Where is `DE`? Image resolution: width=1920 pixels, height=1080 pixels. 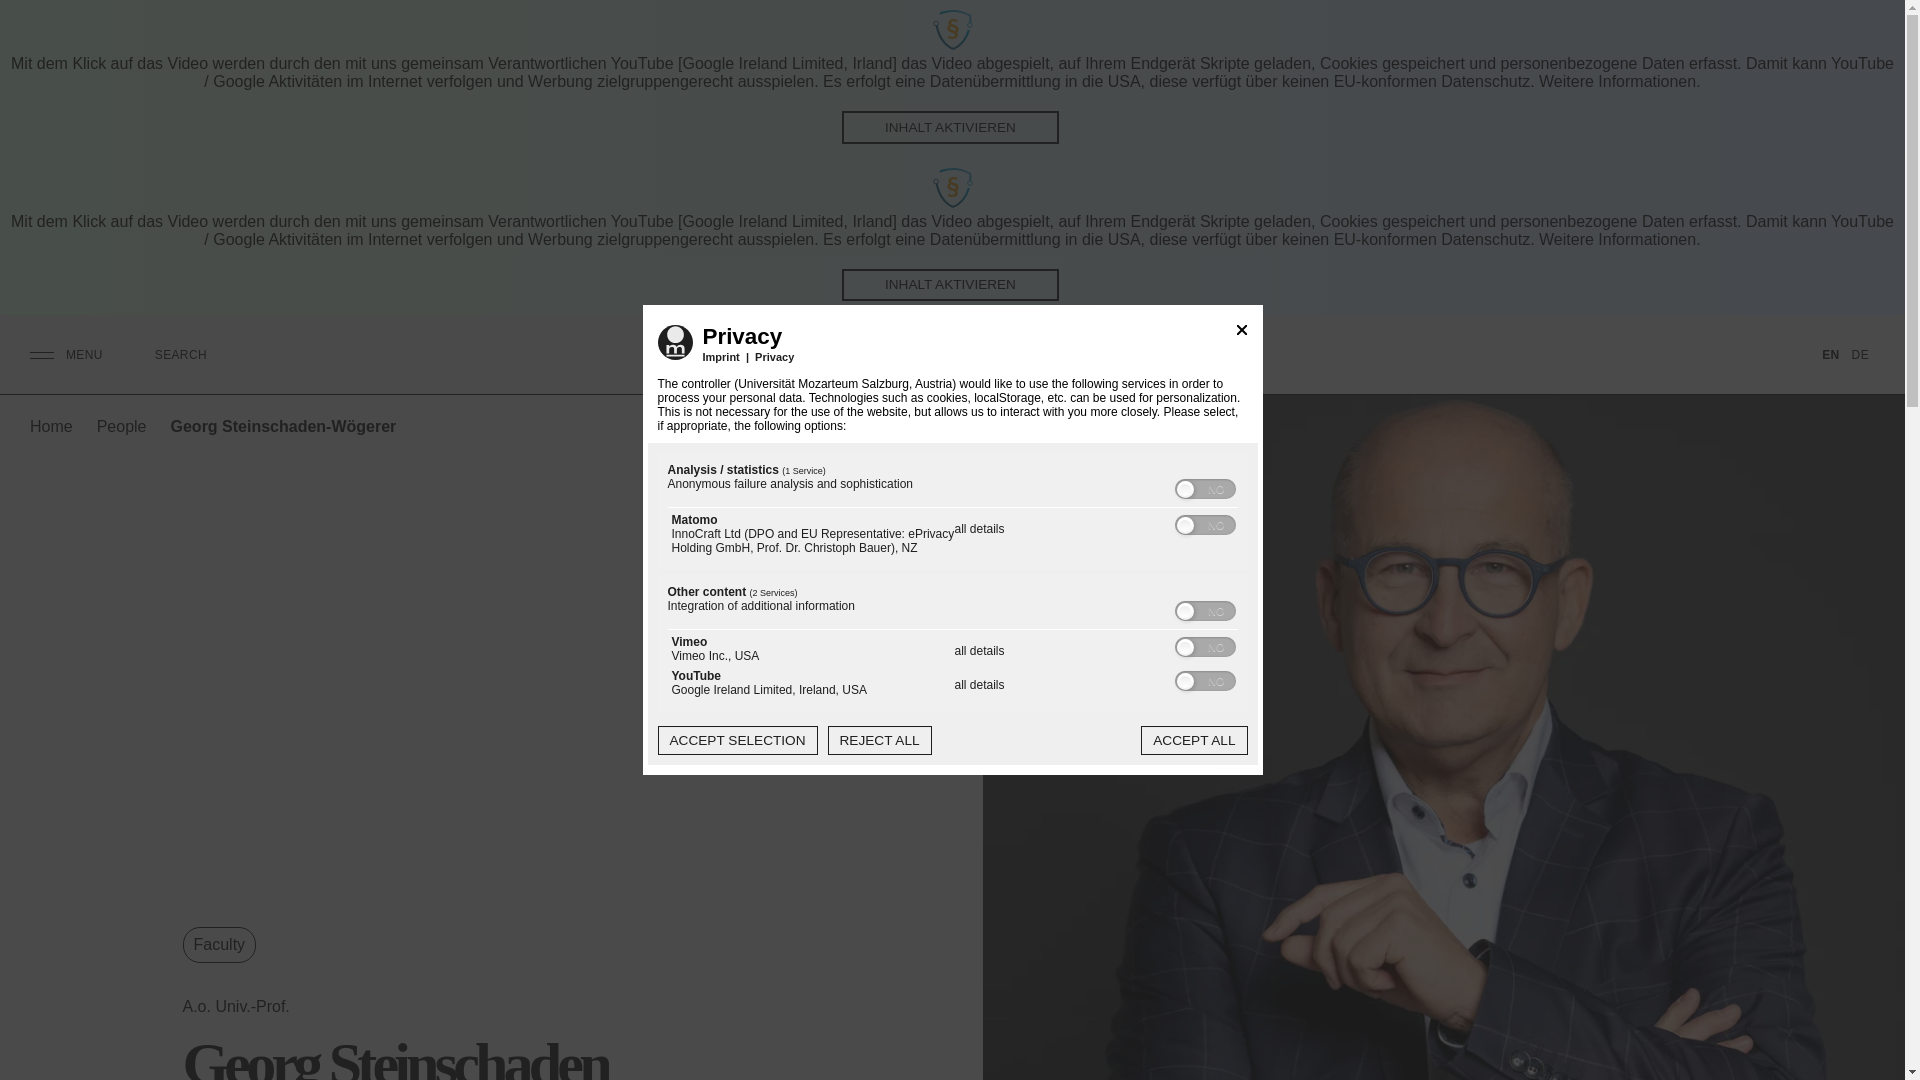 DE is located at coordinates (1860, 356).